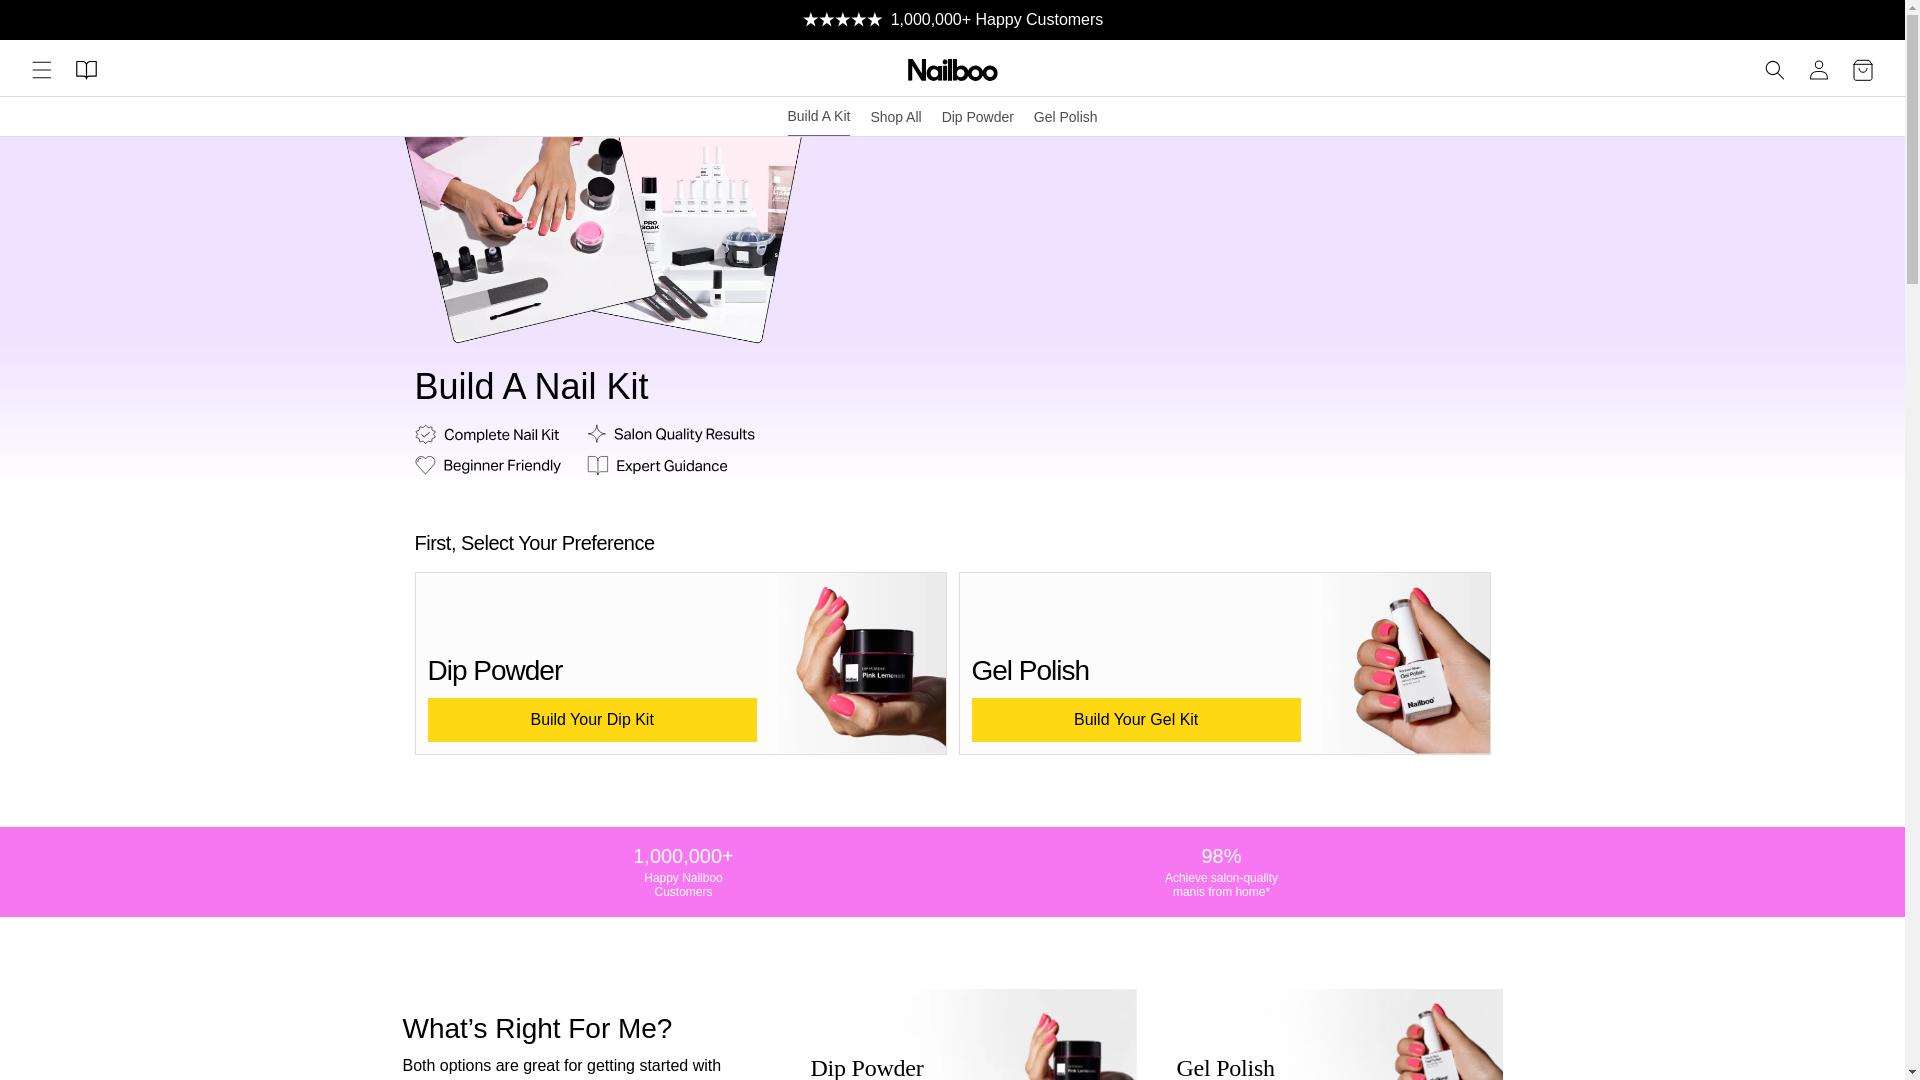 This screenshot has height=1080, width=1920. Describe the element at coordinates (1863, 69) in the screenshot. I see `Cart` at that location.